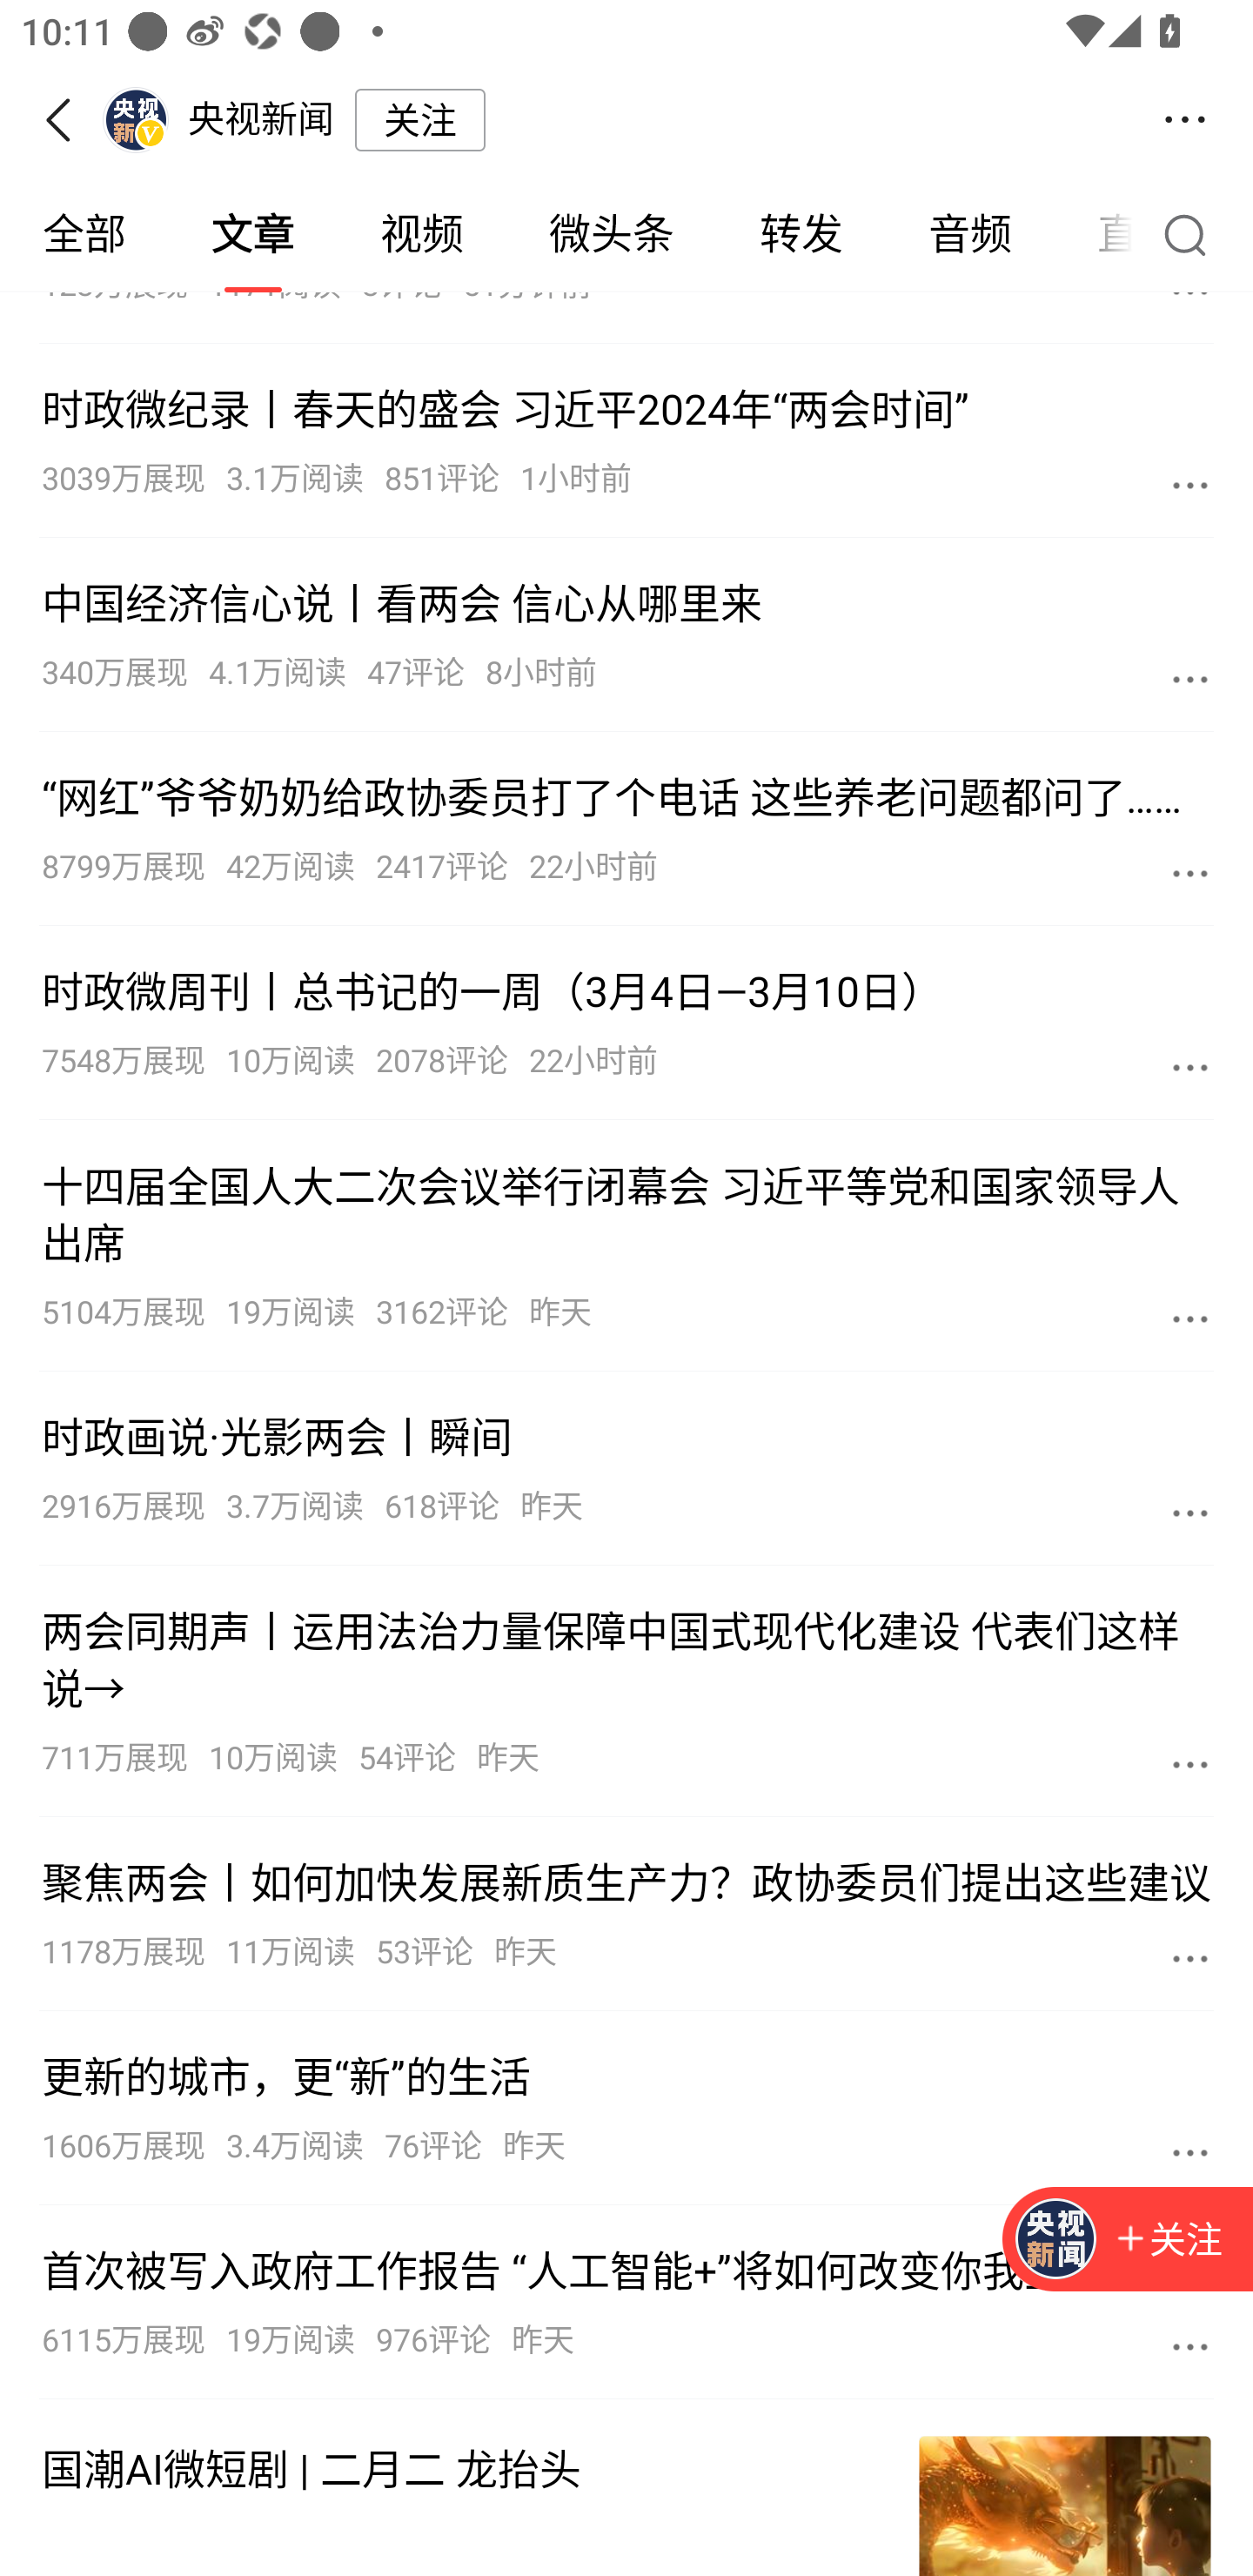 The width and height of the screenshot is (1253, 2576). Describe the element at coordinates (970, 235) in the screenshot. I see `音频` at that location.